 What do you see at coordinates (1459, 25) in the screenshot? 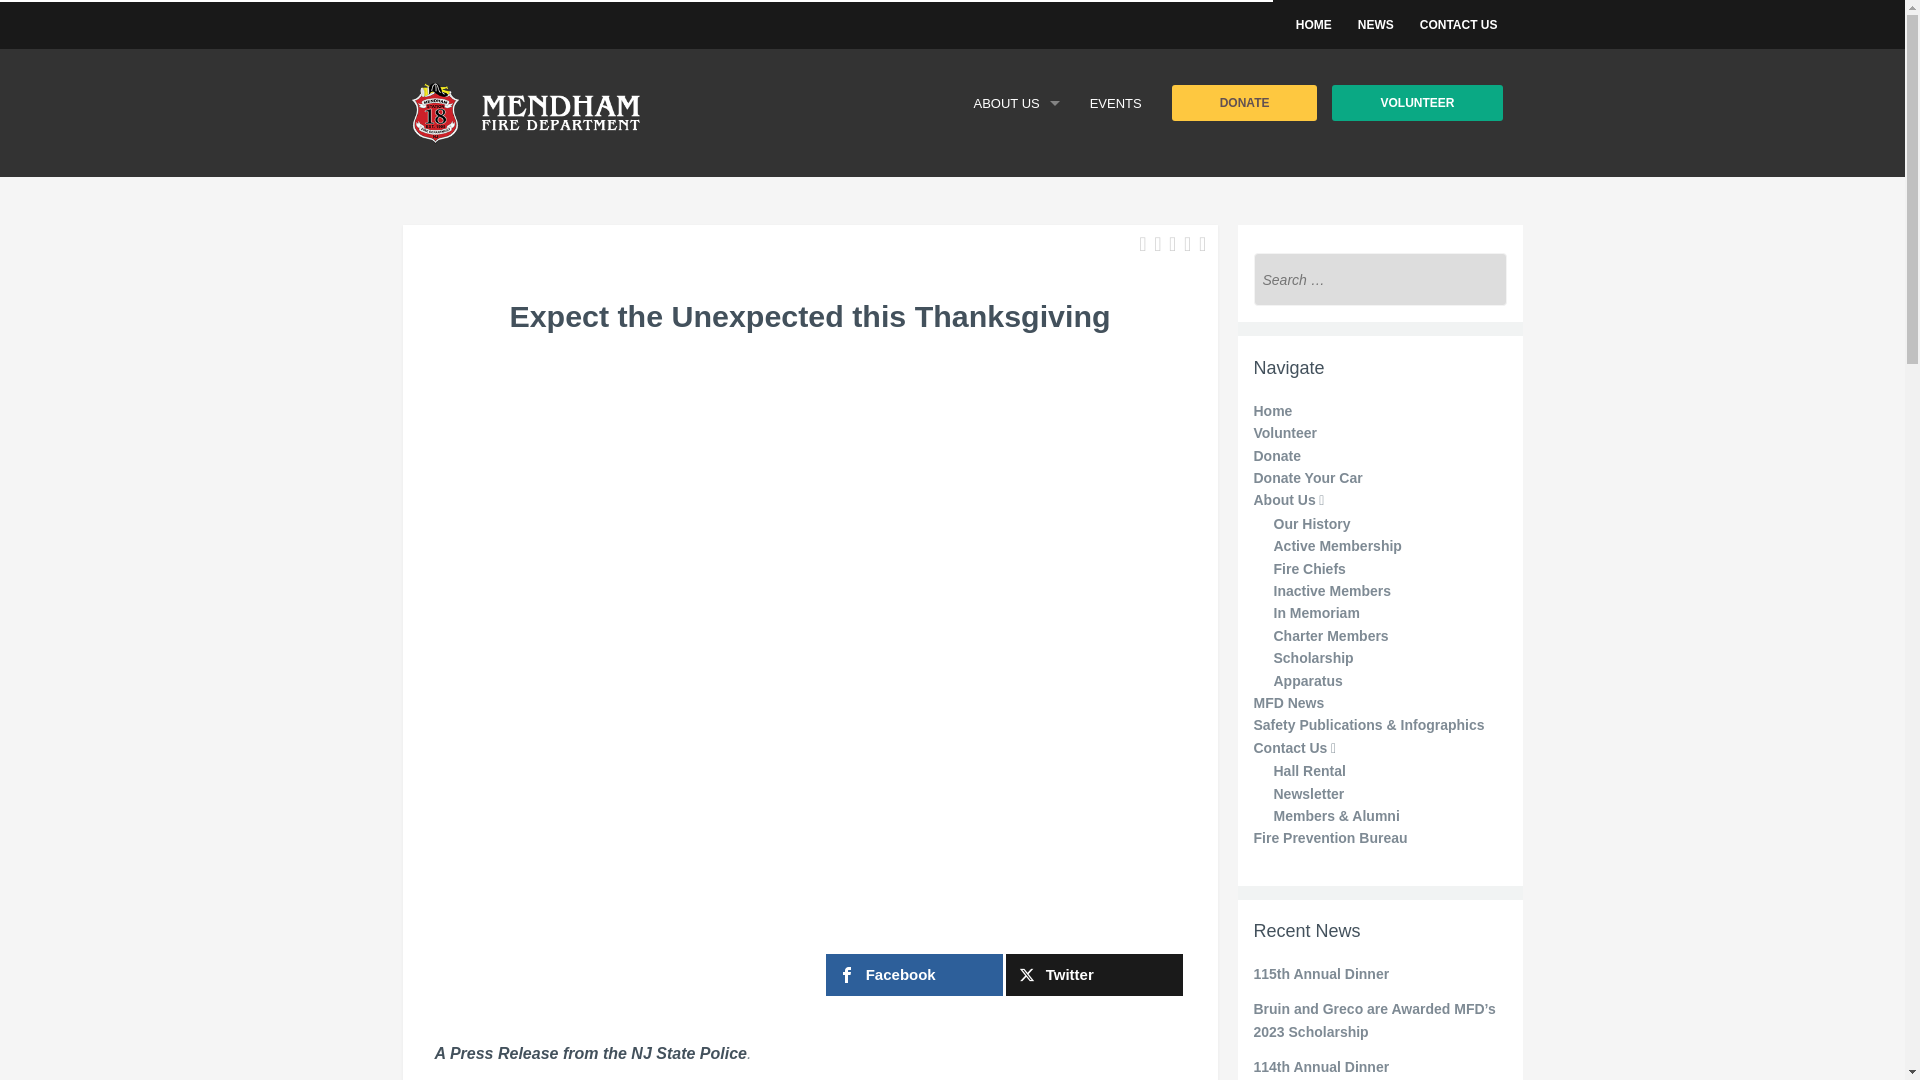
I see `CONTACT US` at bounding box center [1459, 25].